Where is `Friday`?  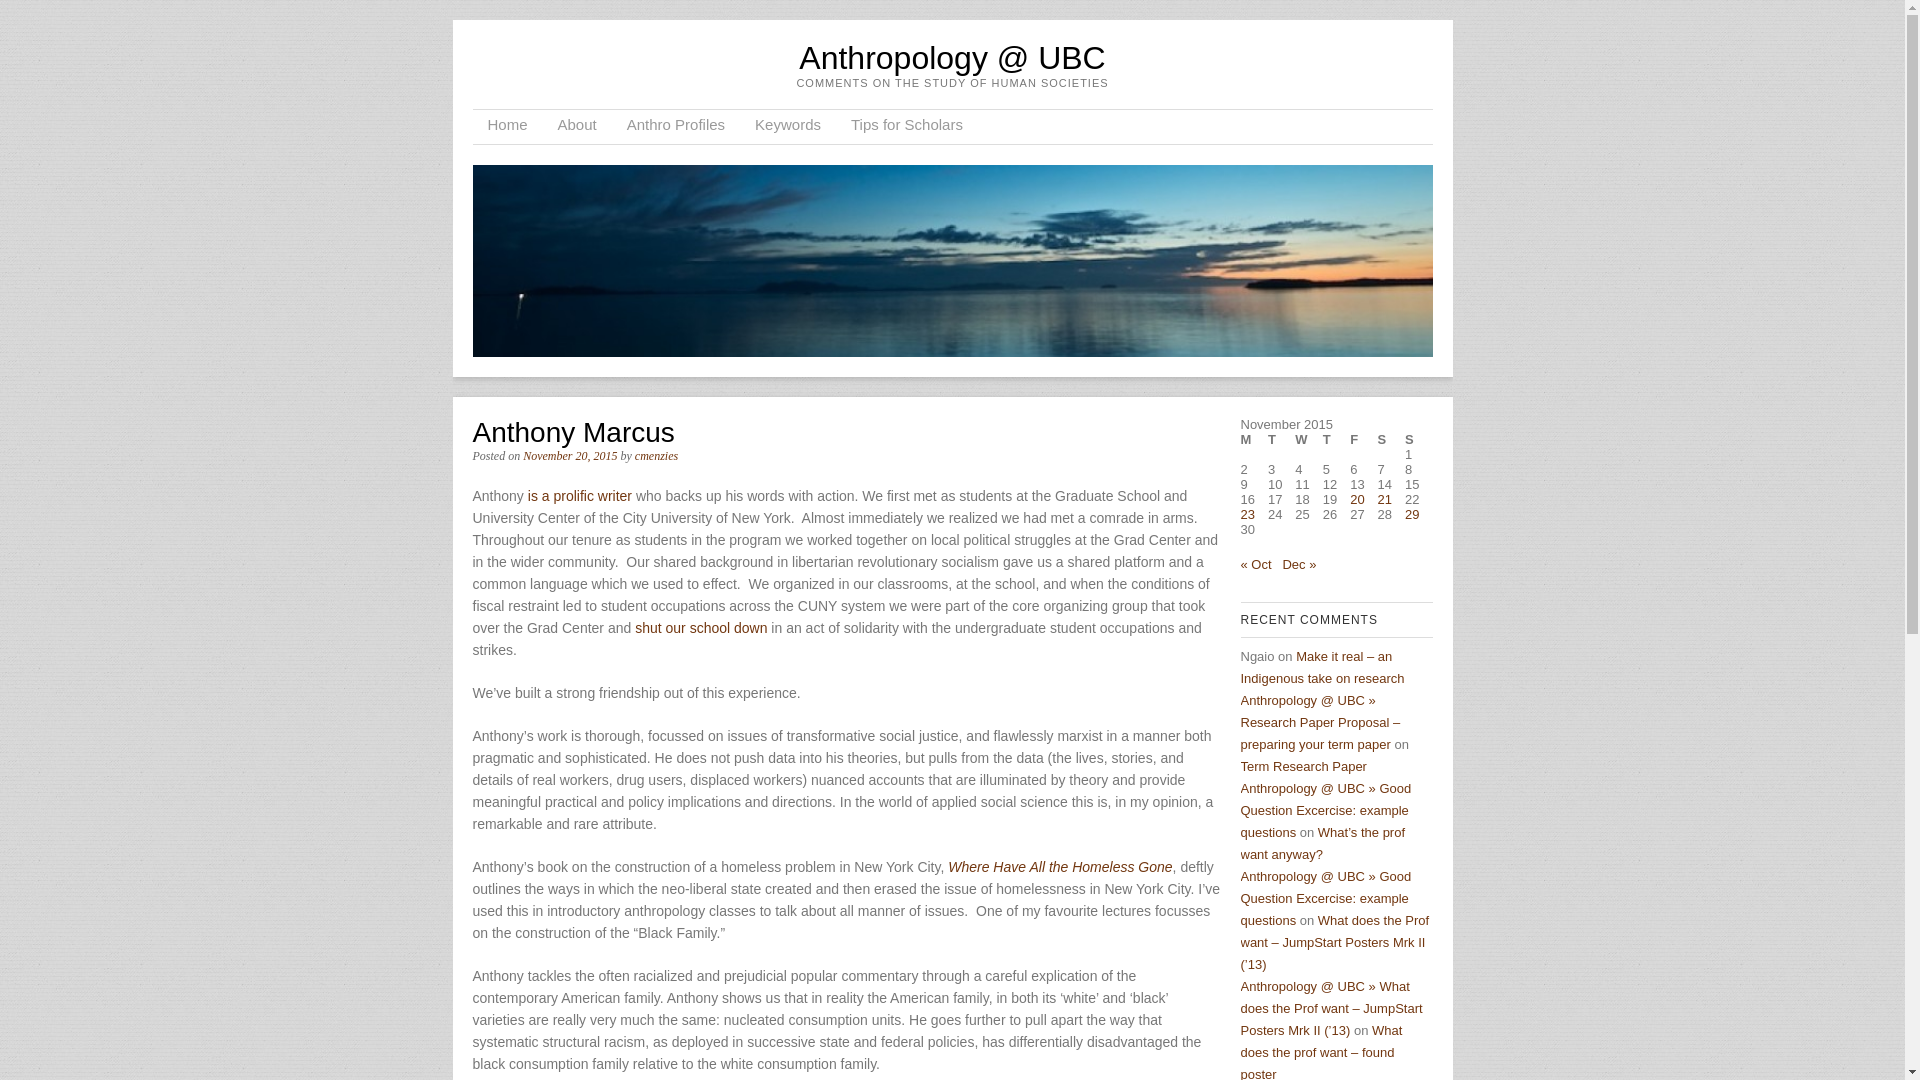 Friday is located at coordinates (1362, 440).